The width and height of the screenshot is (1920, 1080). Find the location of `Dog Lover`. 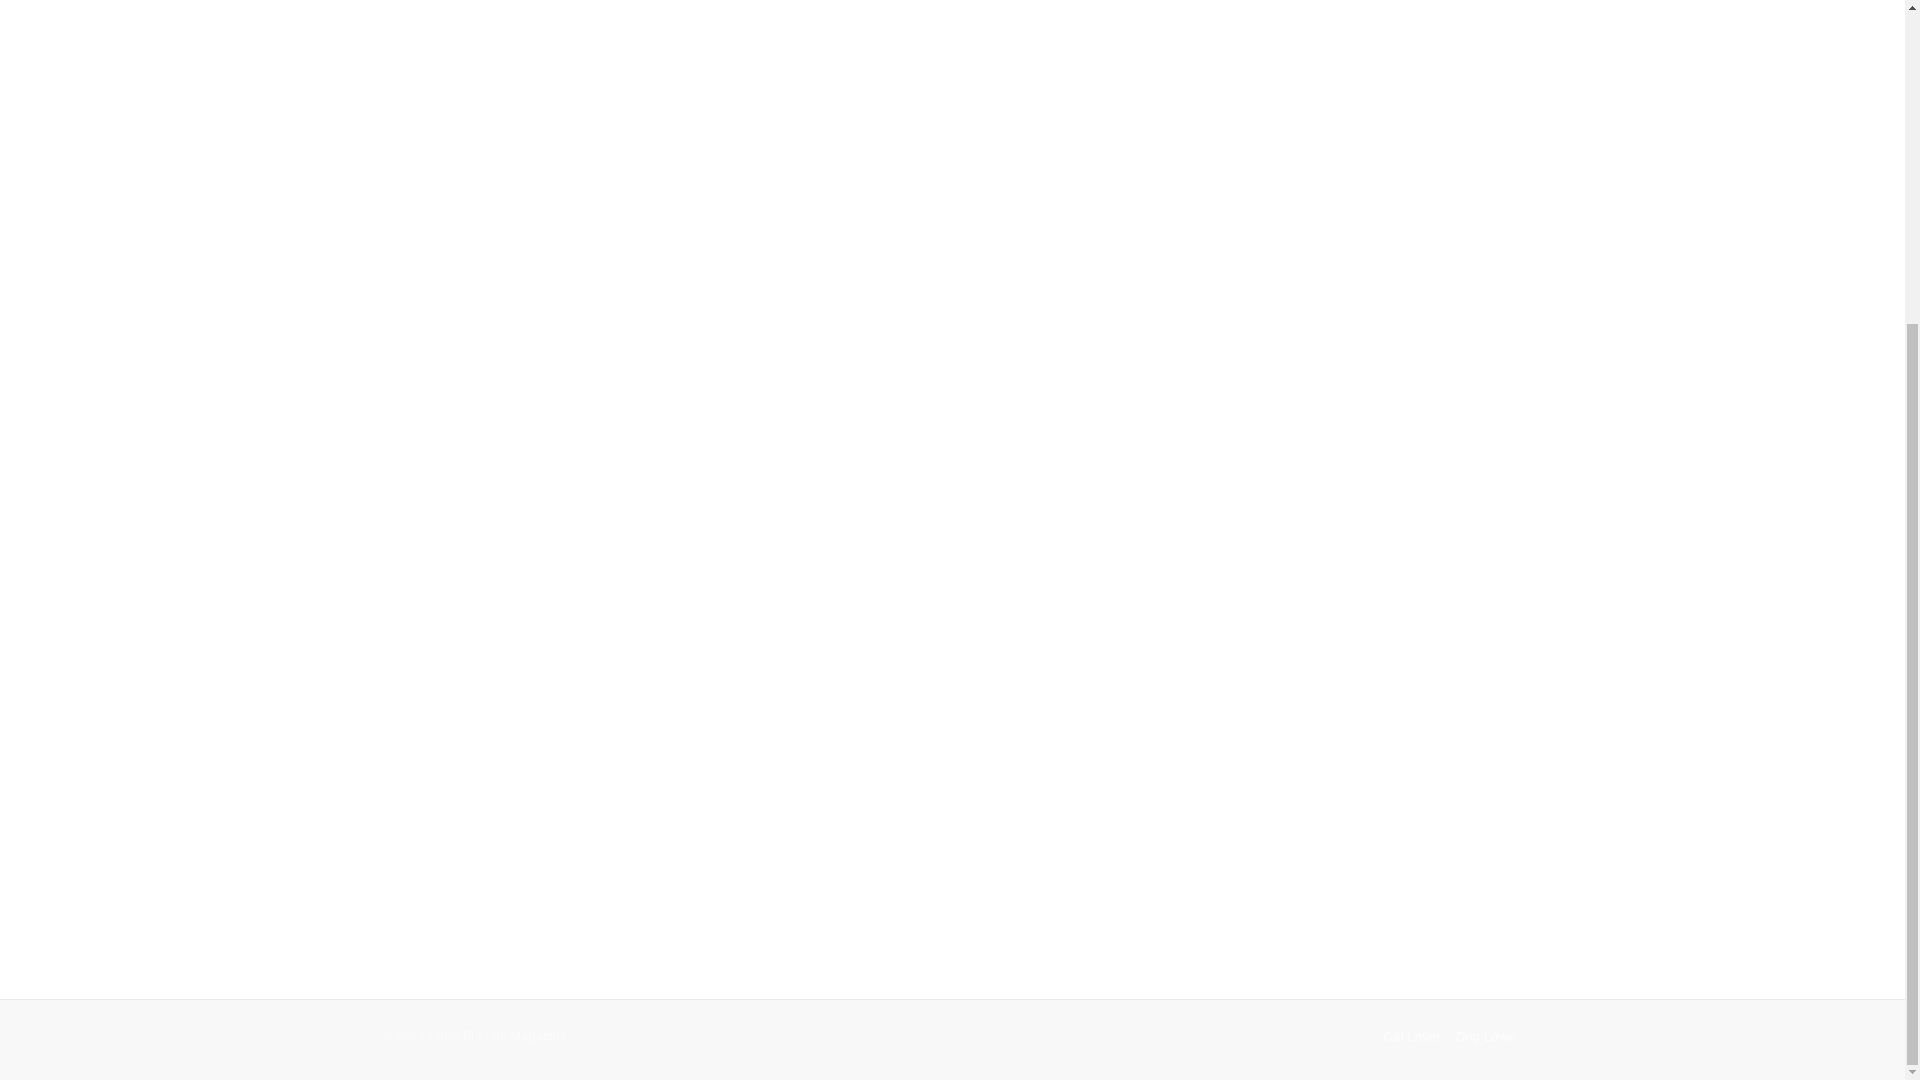

Dog Lover is located at coordinates (1486, 1037).